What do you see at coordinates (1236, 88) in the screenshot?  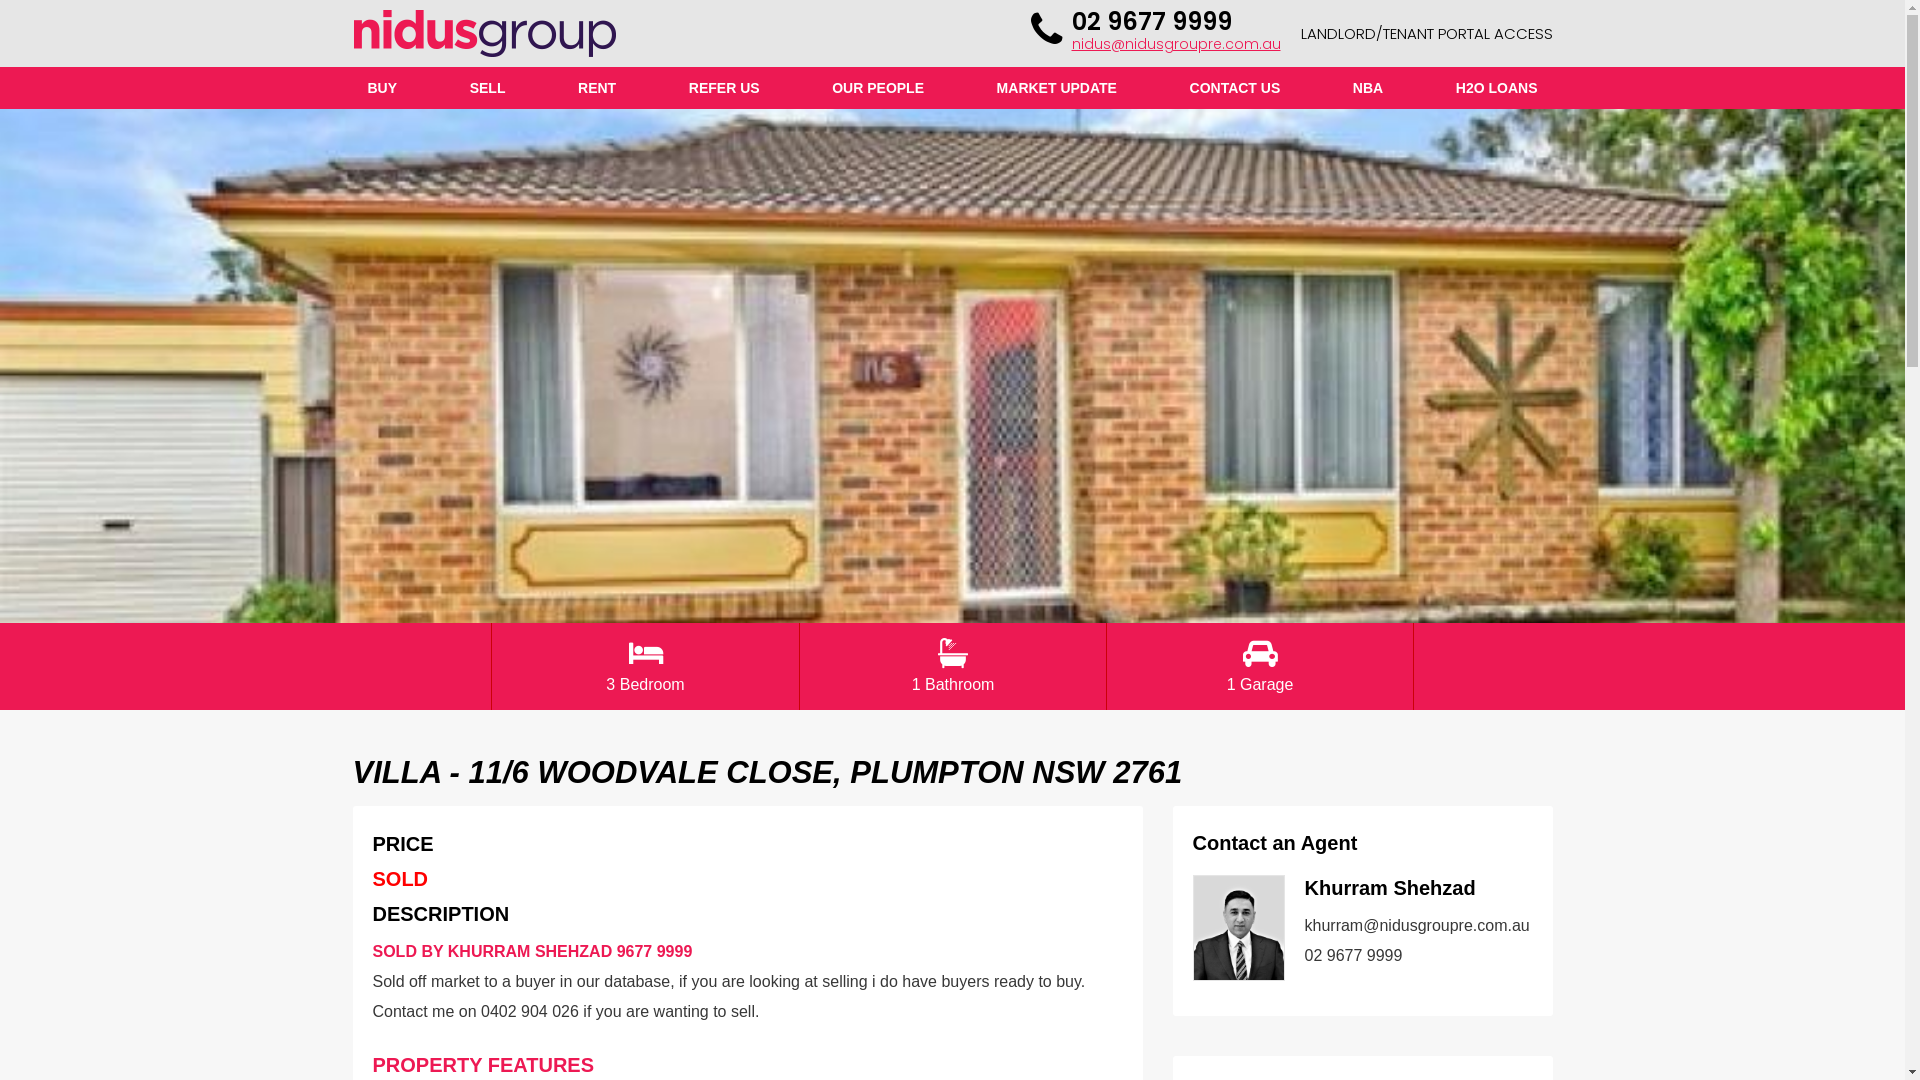 I see `CONTACT US` at bounding box center [1236, 88].